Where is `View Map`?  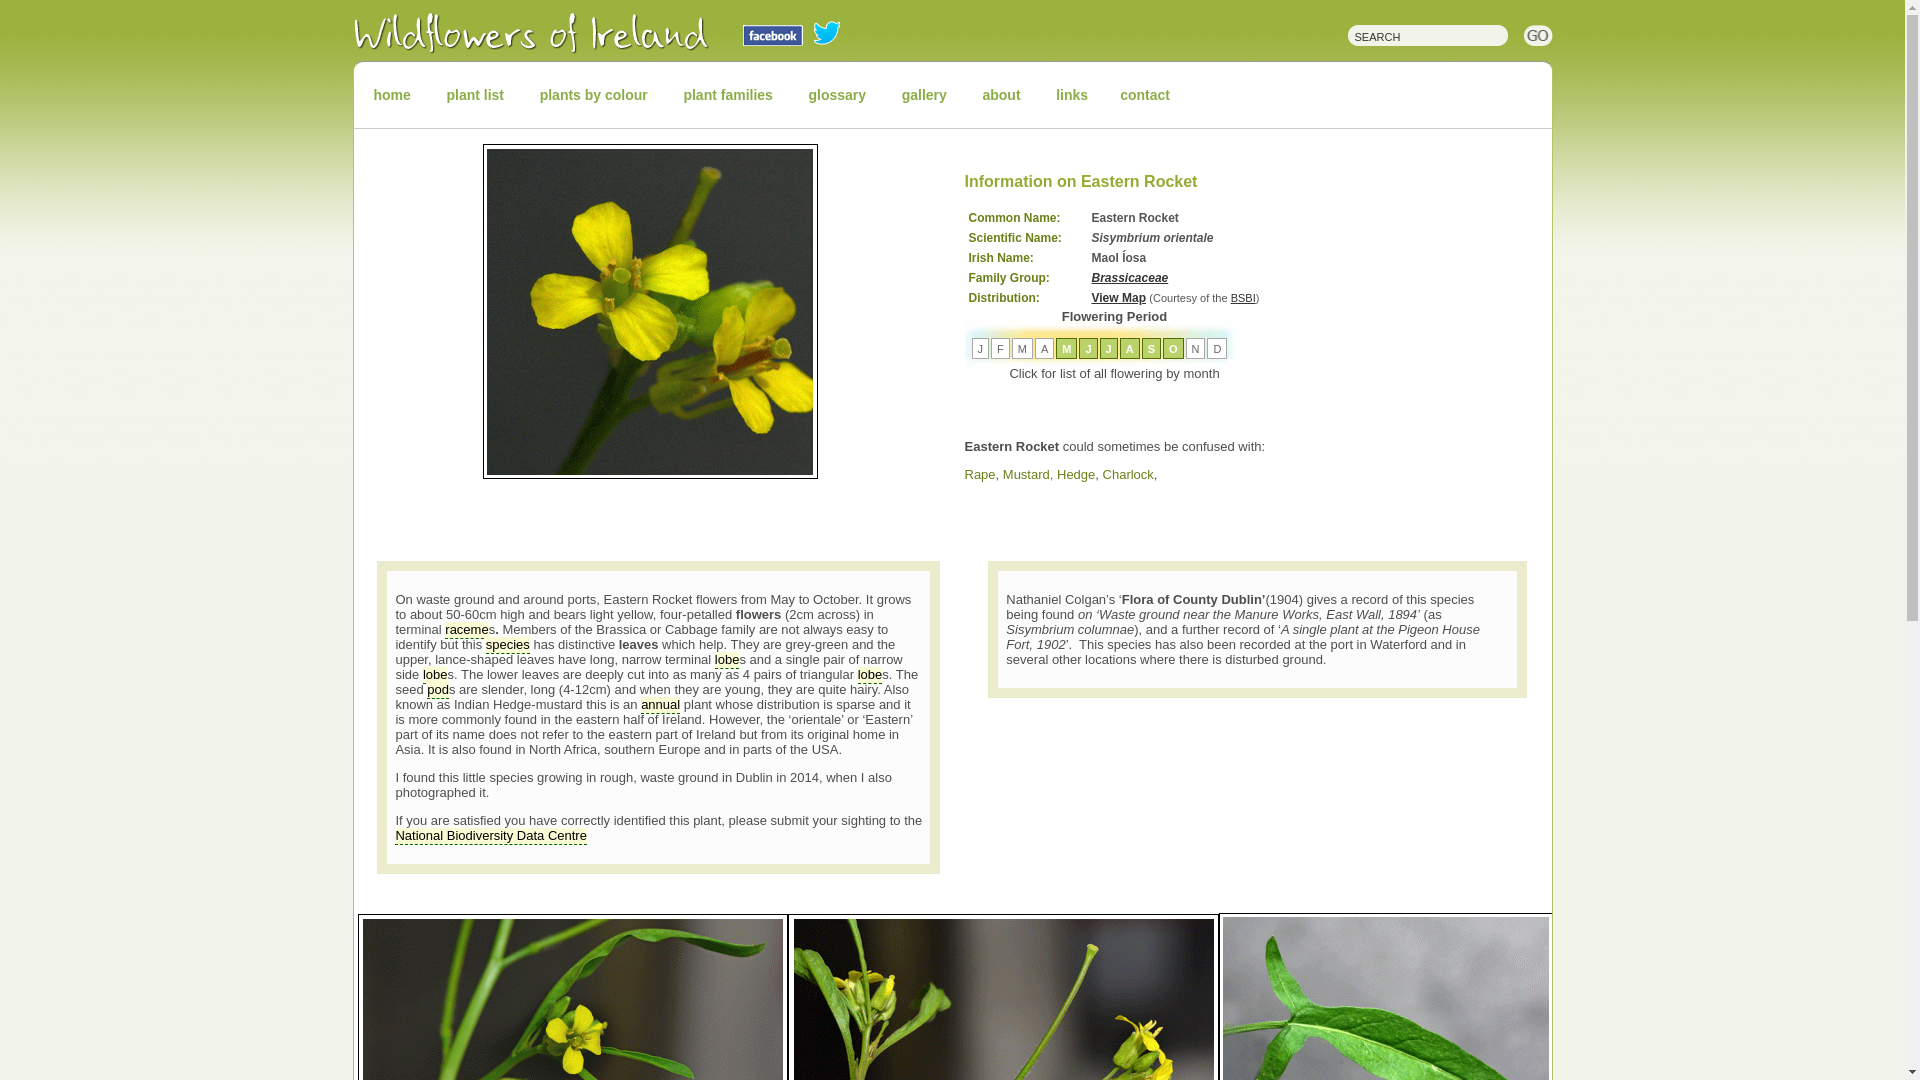 View Map is located at coordinates (1119, 297).